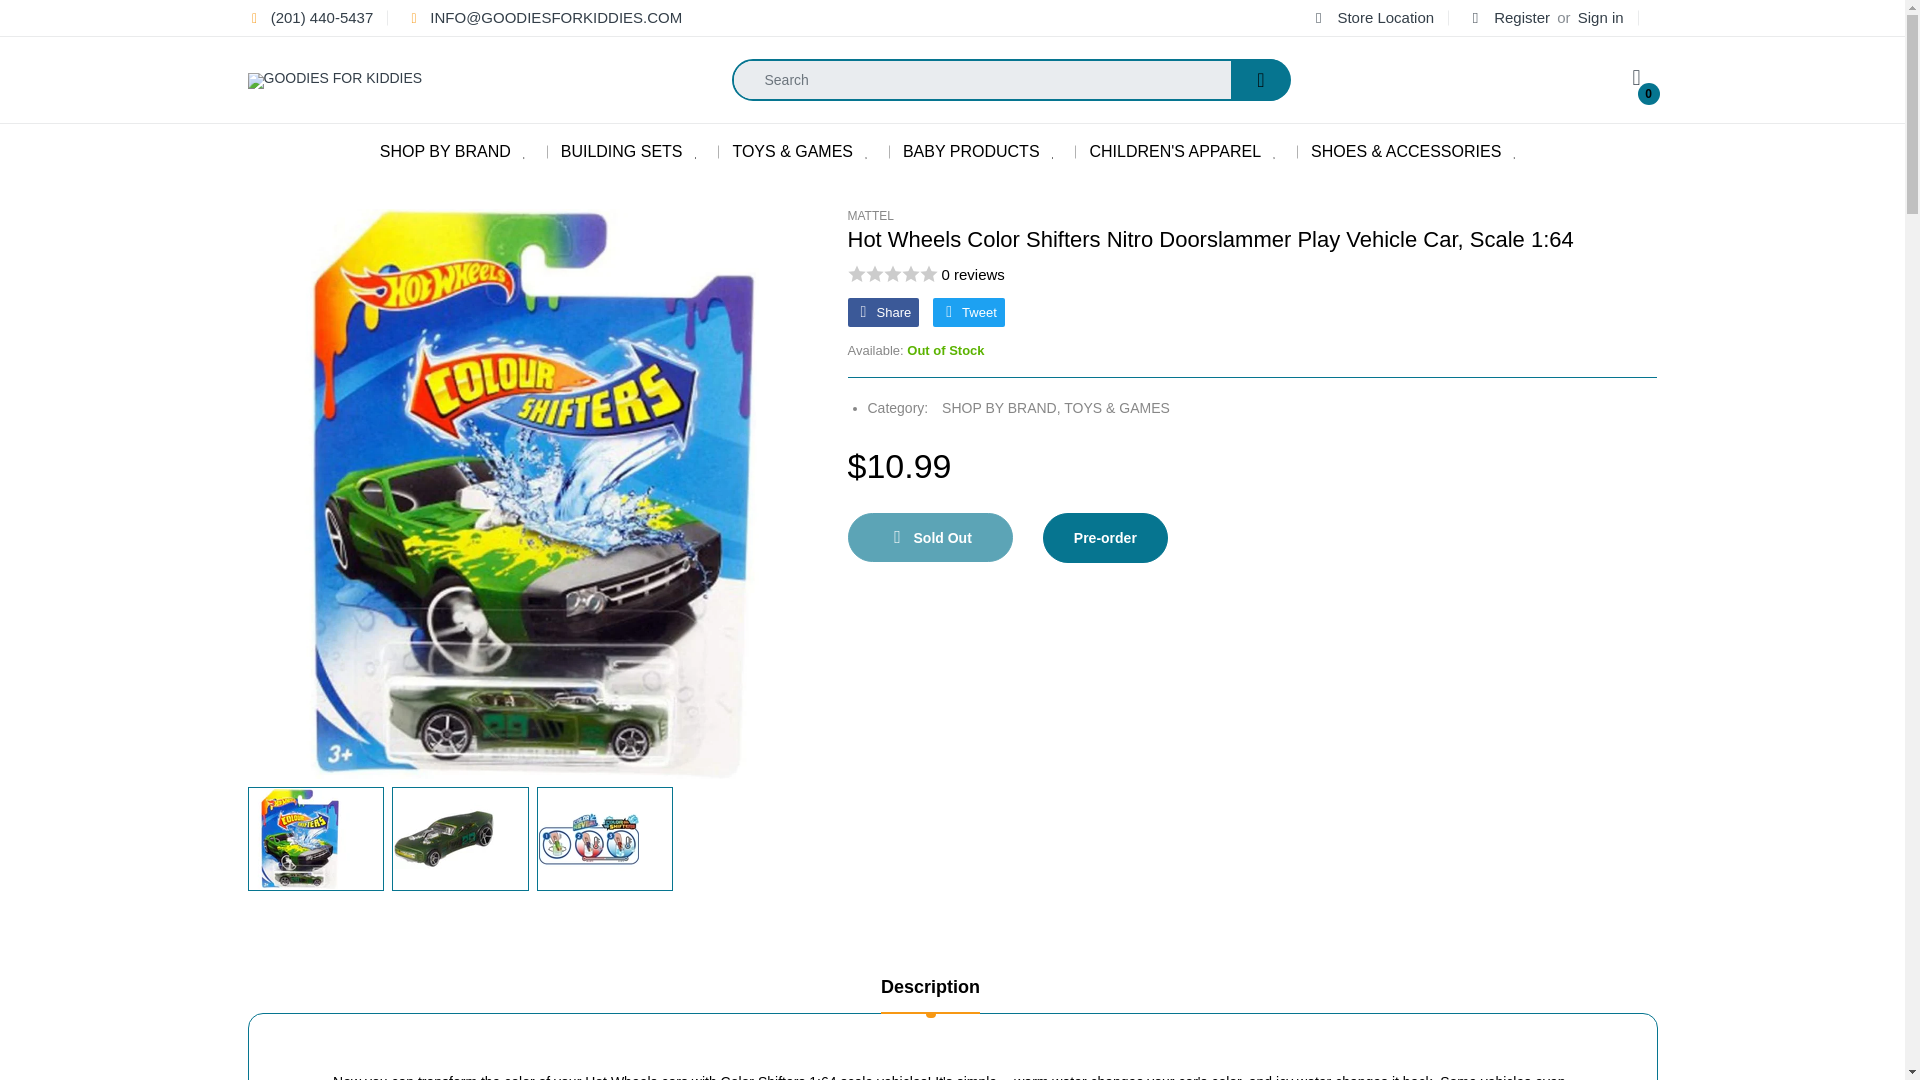 The width and height of the screenshot is (1920, 1080). I want to click on Register, so click(1510, 16).